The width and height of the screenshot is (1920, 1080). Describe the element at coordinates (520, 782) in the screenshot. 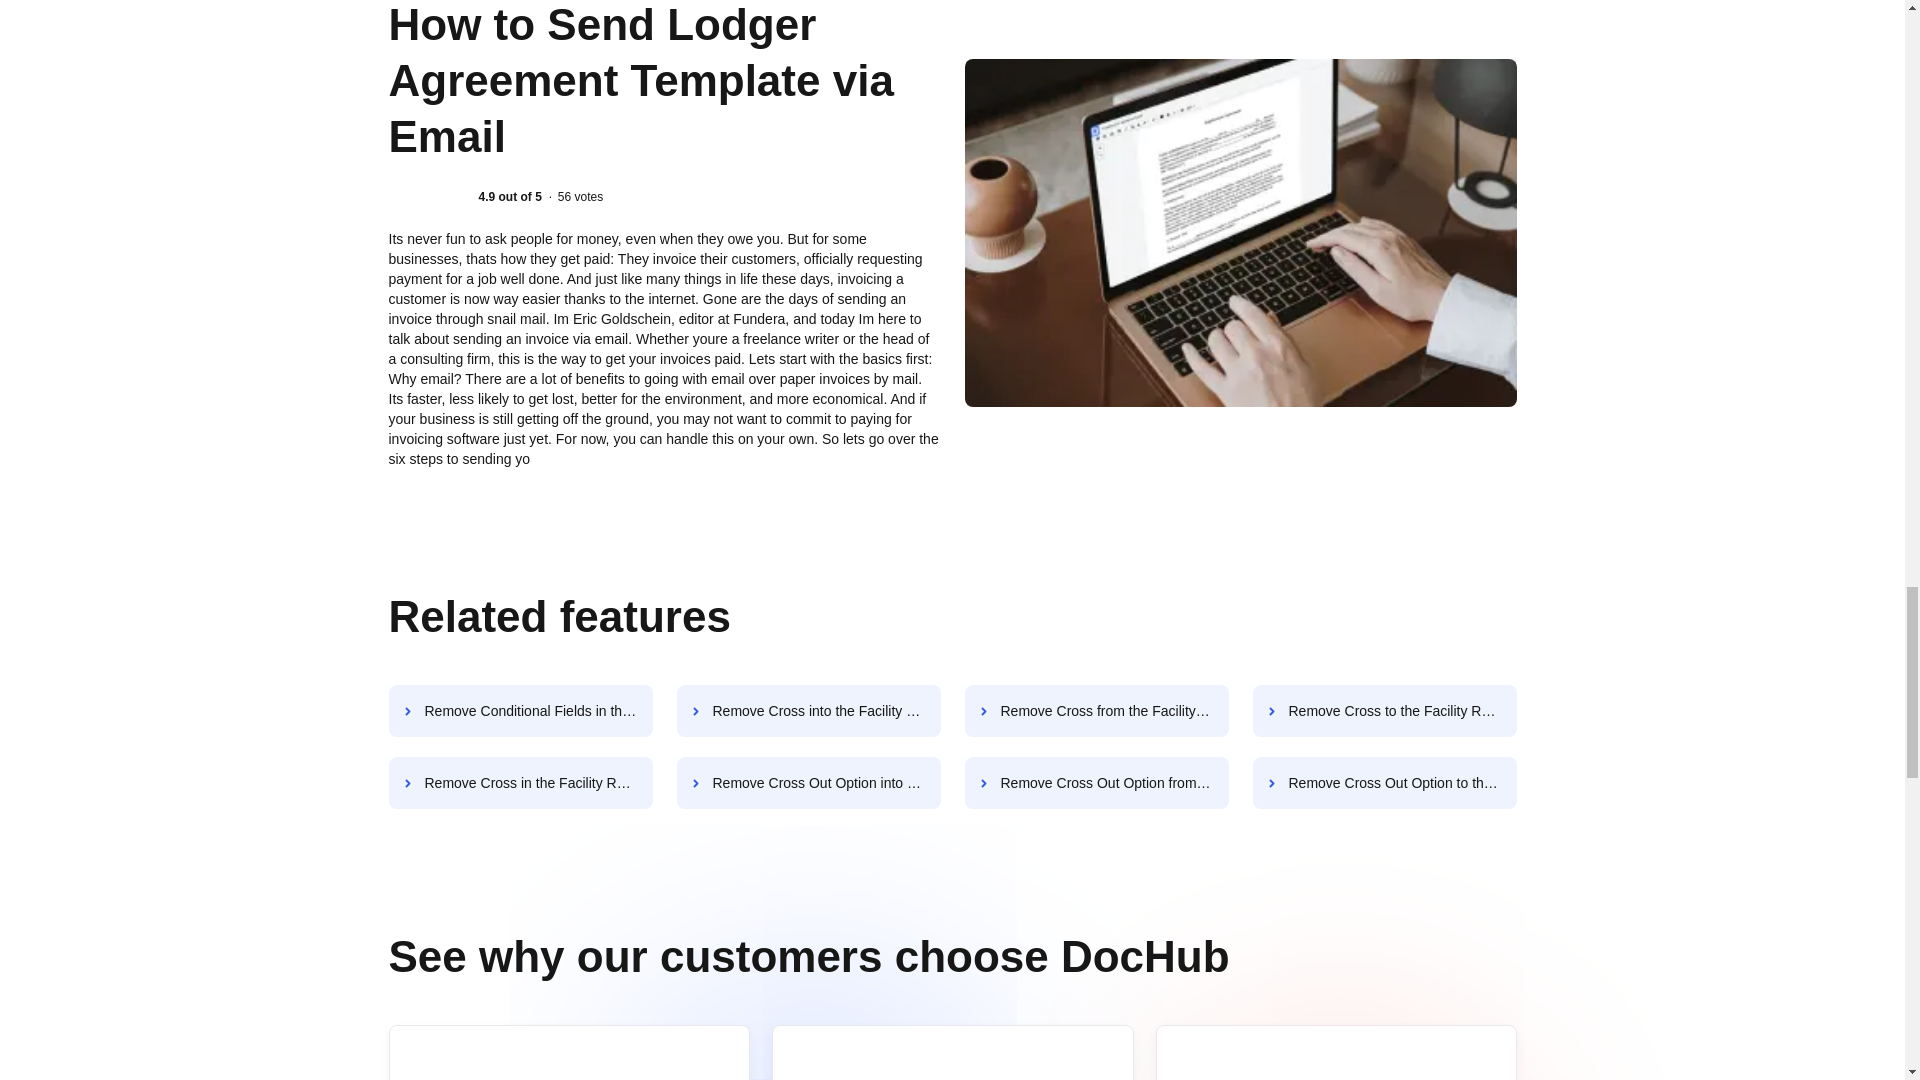

I see `Remove Cross in the Facility Rental Agreement` at that location.